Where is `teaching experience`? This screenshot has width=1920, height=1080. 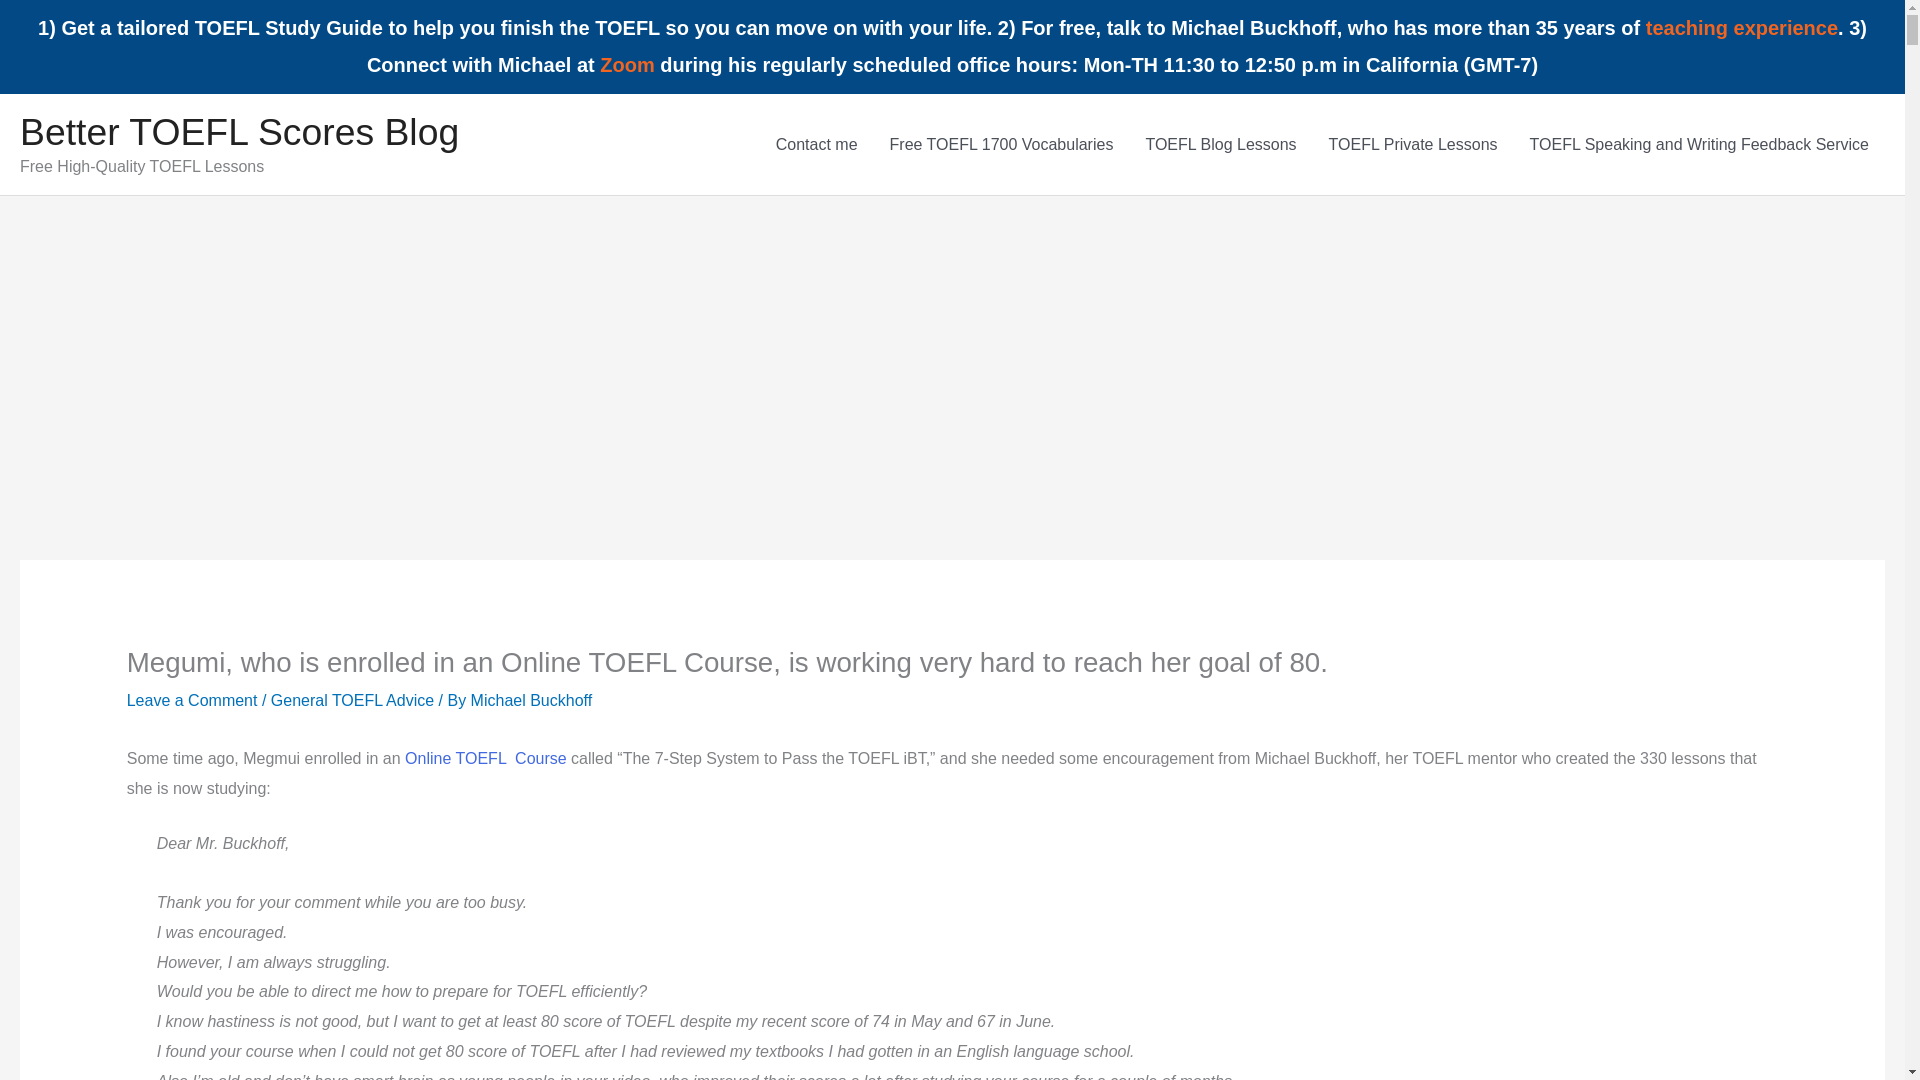
teaching experience is located at coordinates (1741, 28).